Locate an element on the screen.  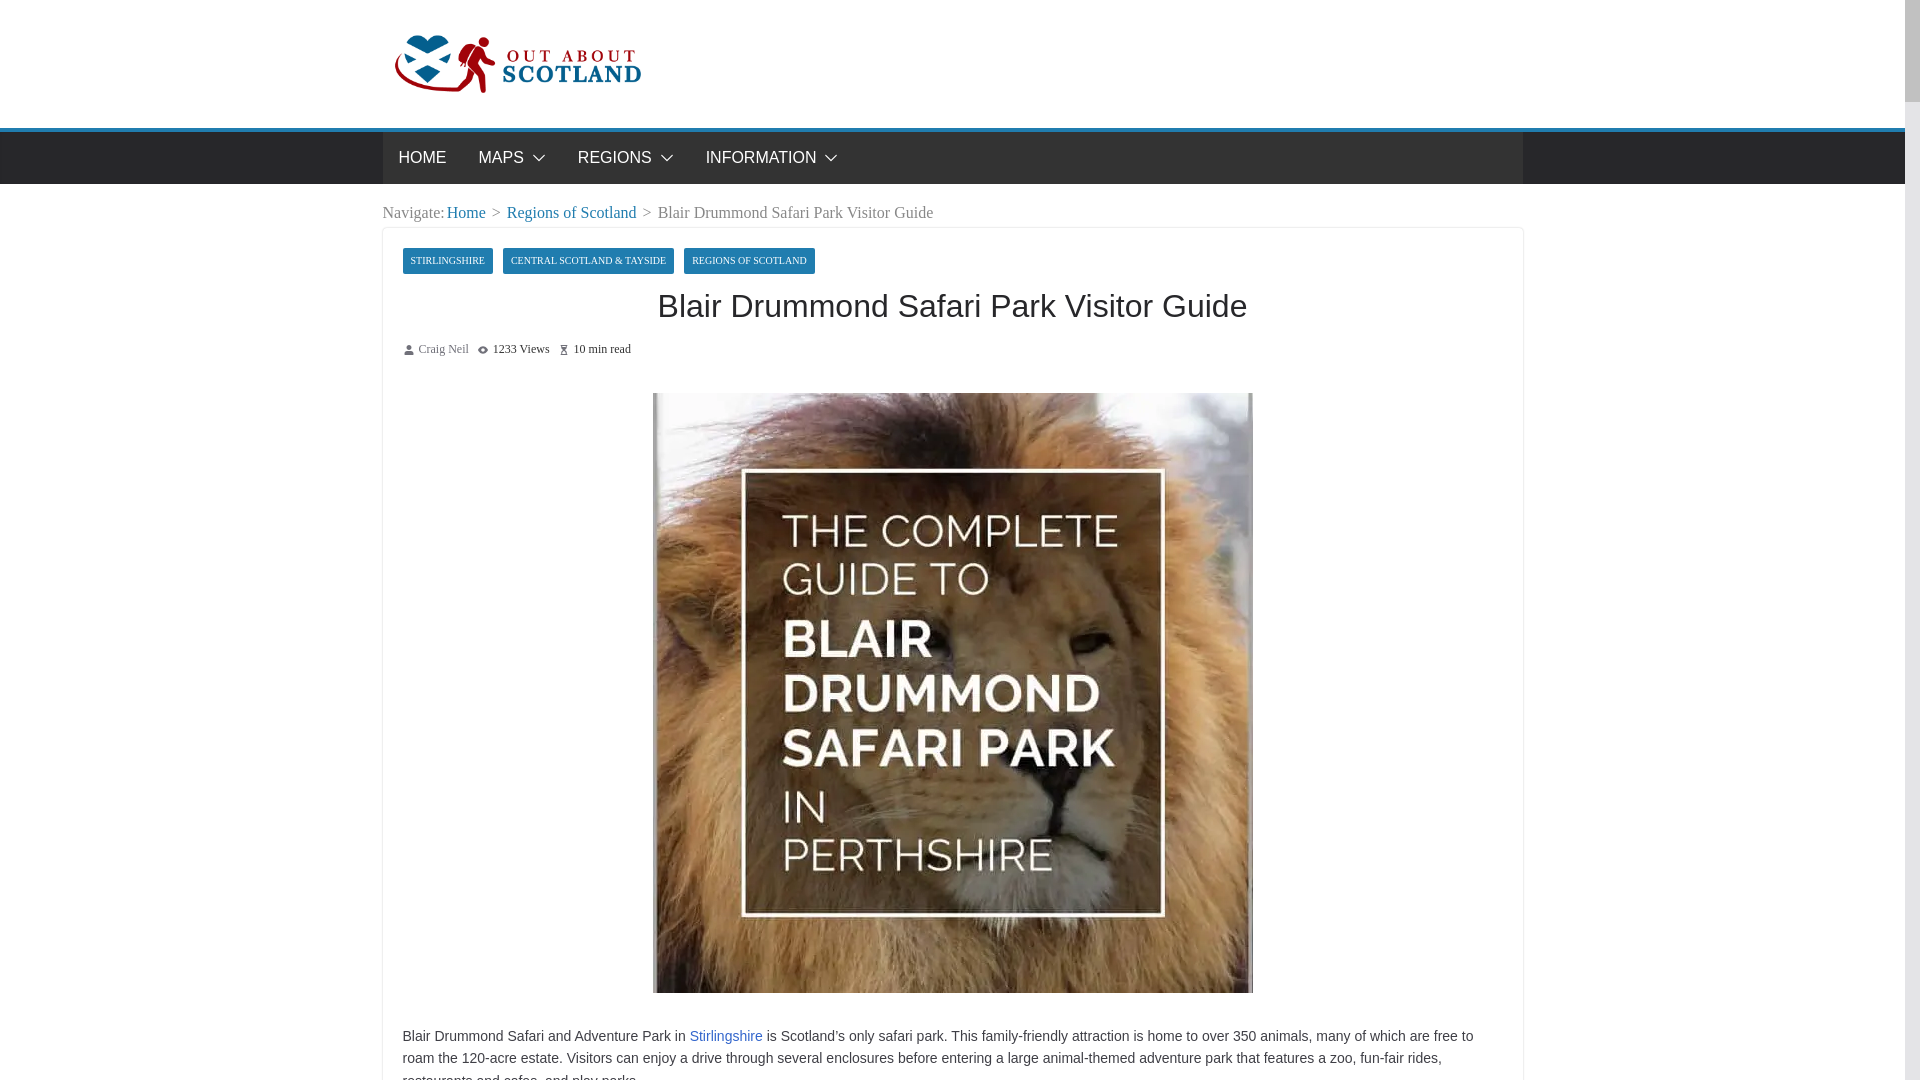
Stirlingshire is located at coordinates (726, 1036).